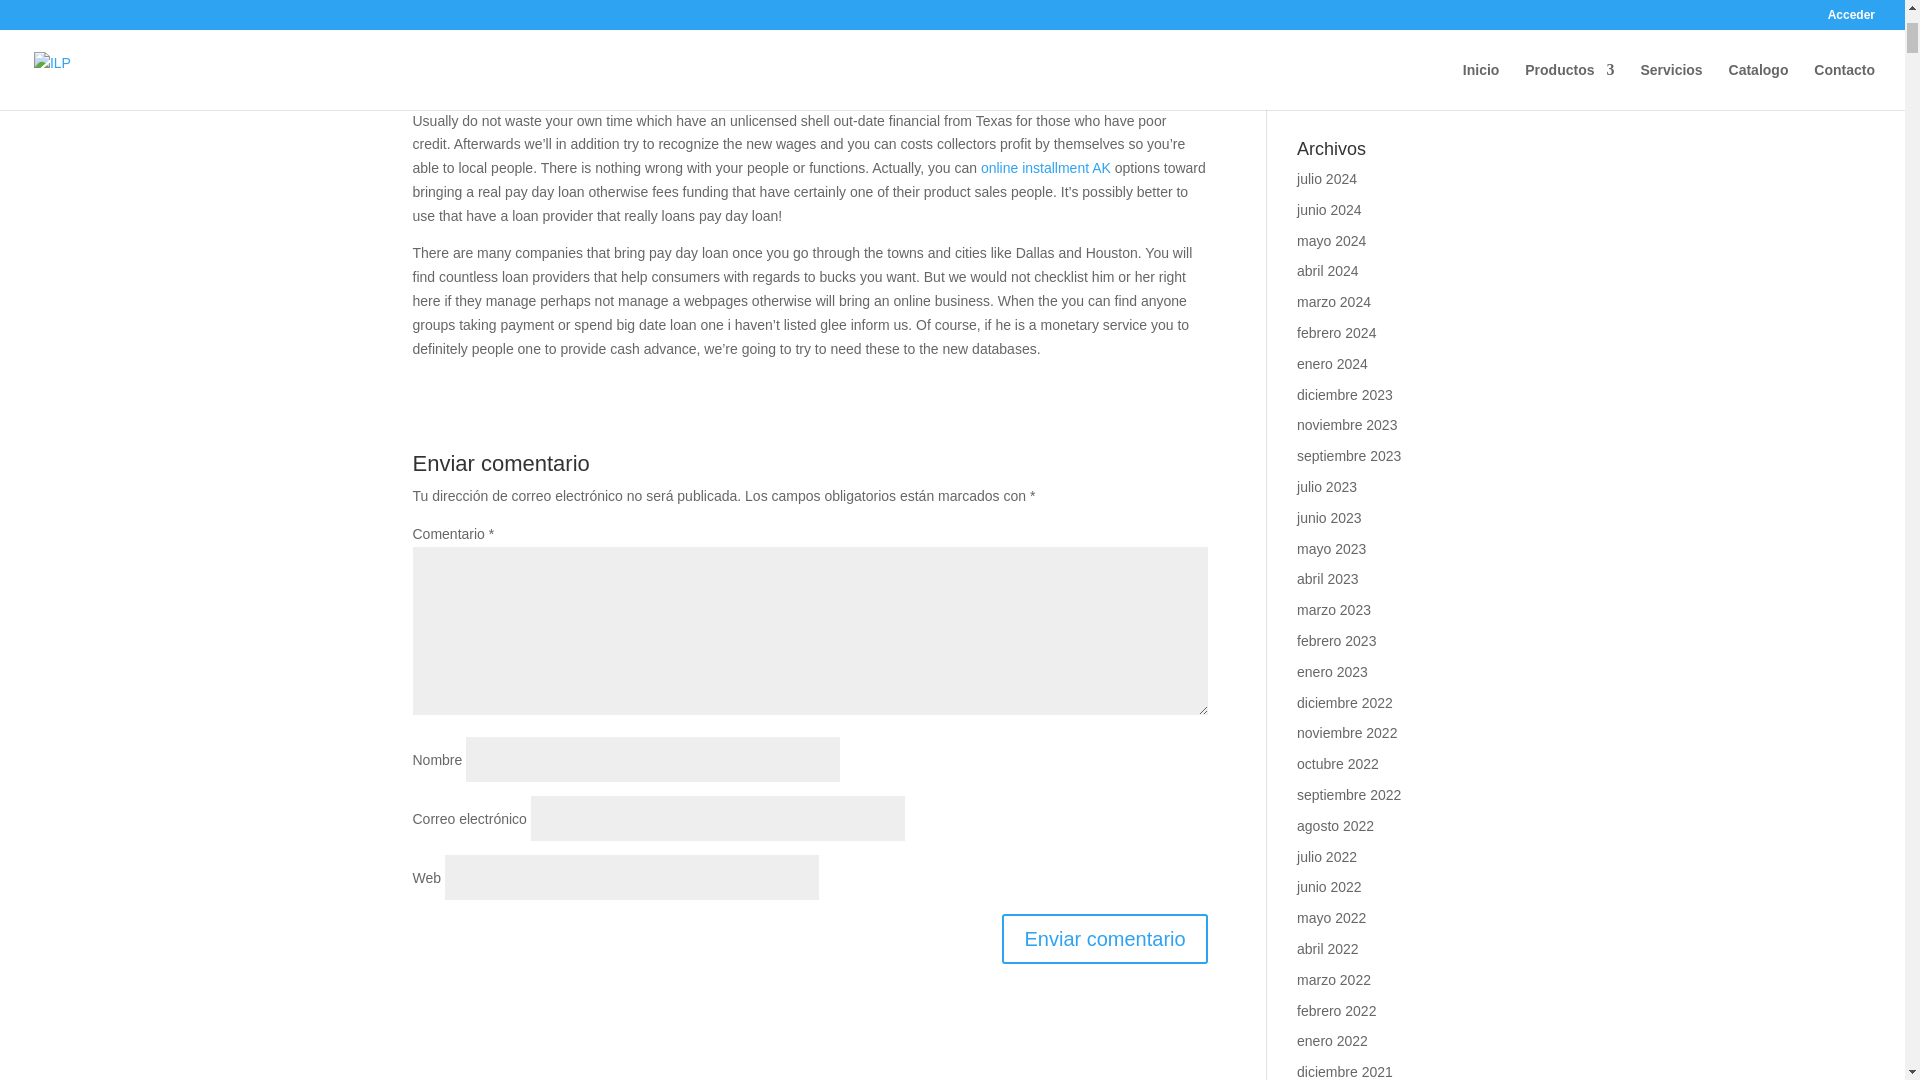  What do you see at coordinates (1356, 50) in the screenshot?
I see `jung-gestalten.com` at bounding box center [1356, 50].